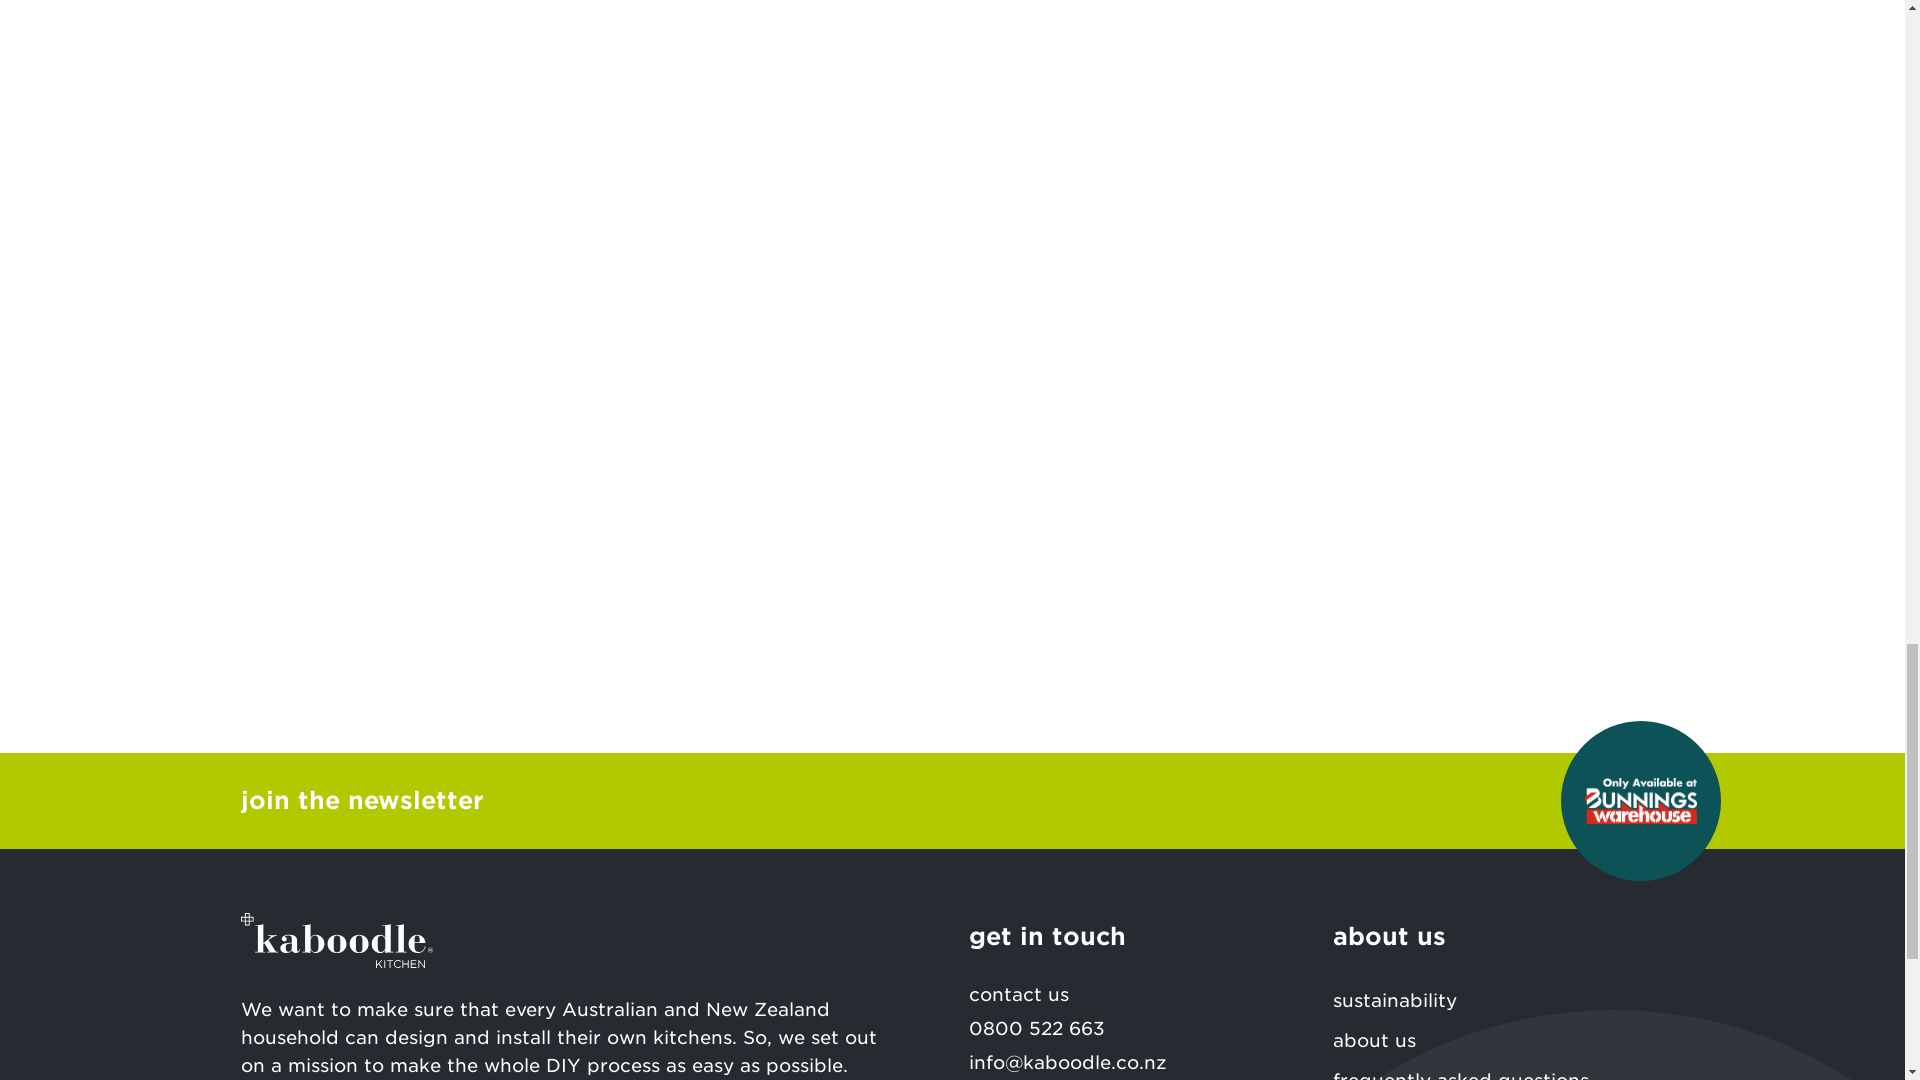  I want to click on 0800 522 663, so click(1036, 1028).